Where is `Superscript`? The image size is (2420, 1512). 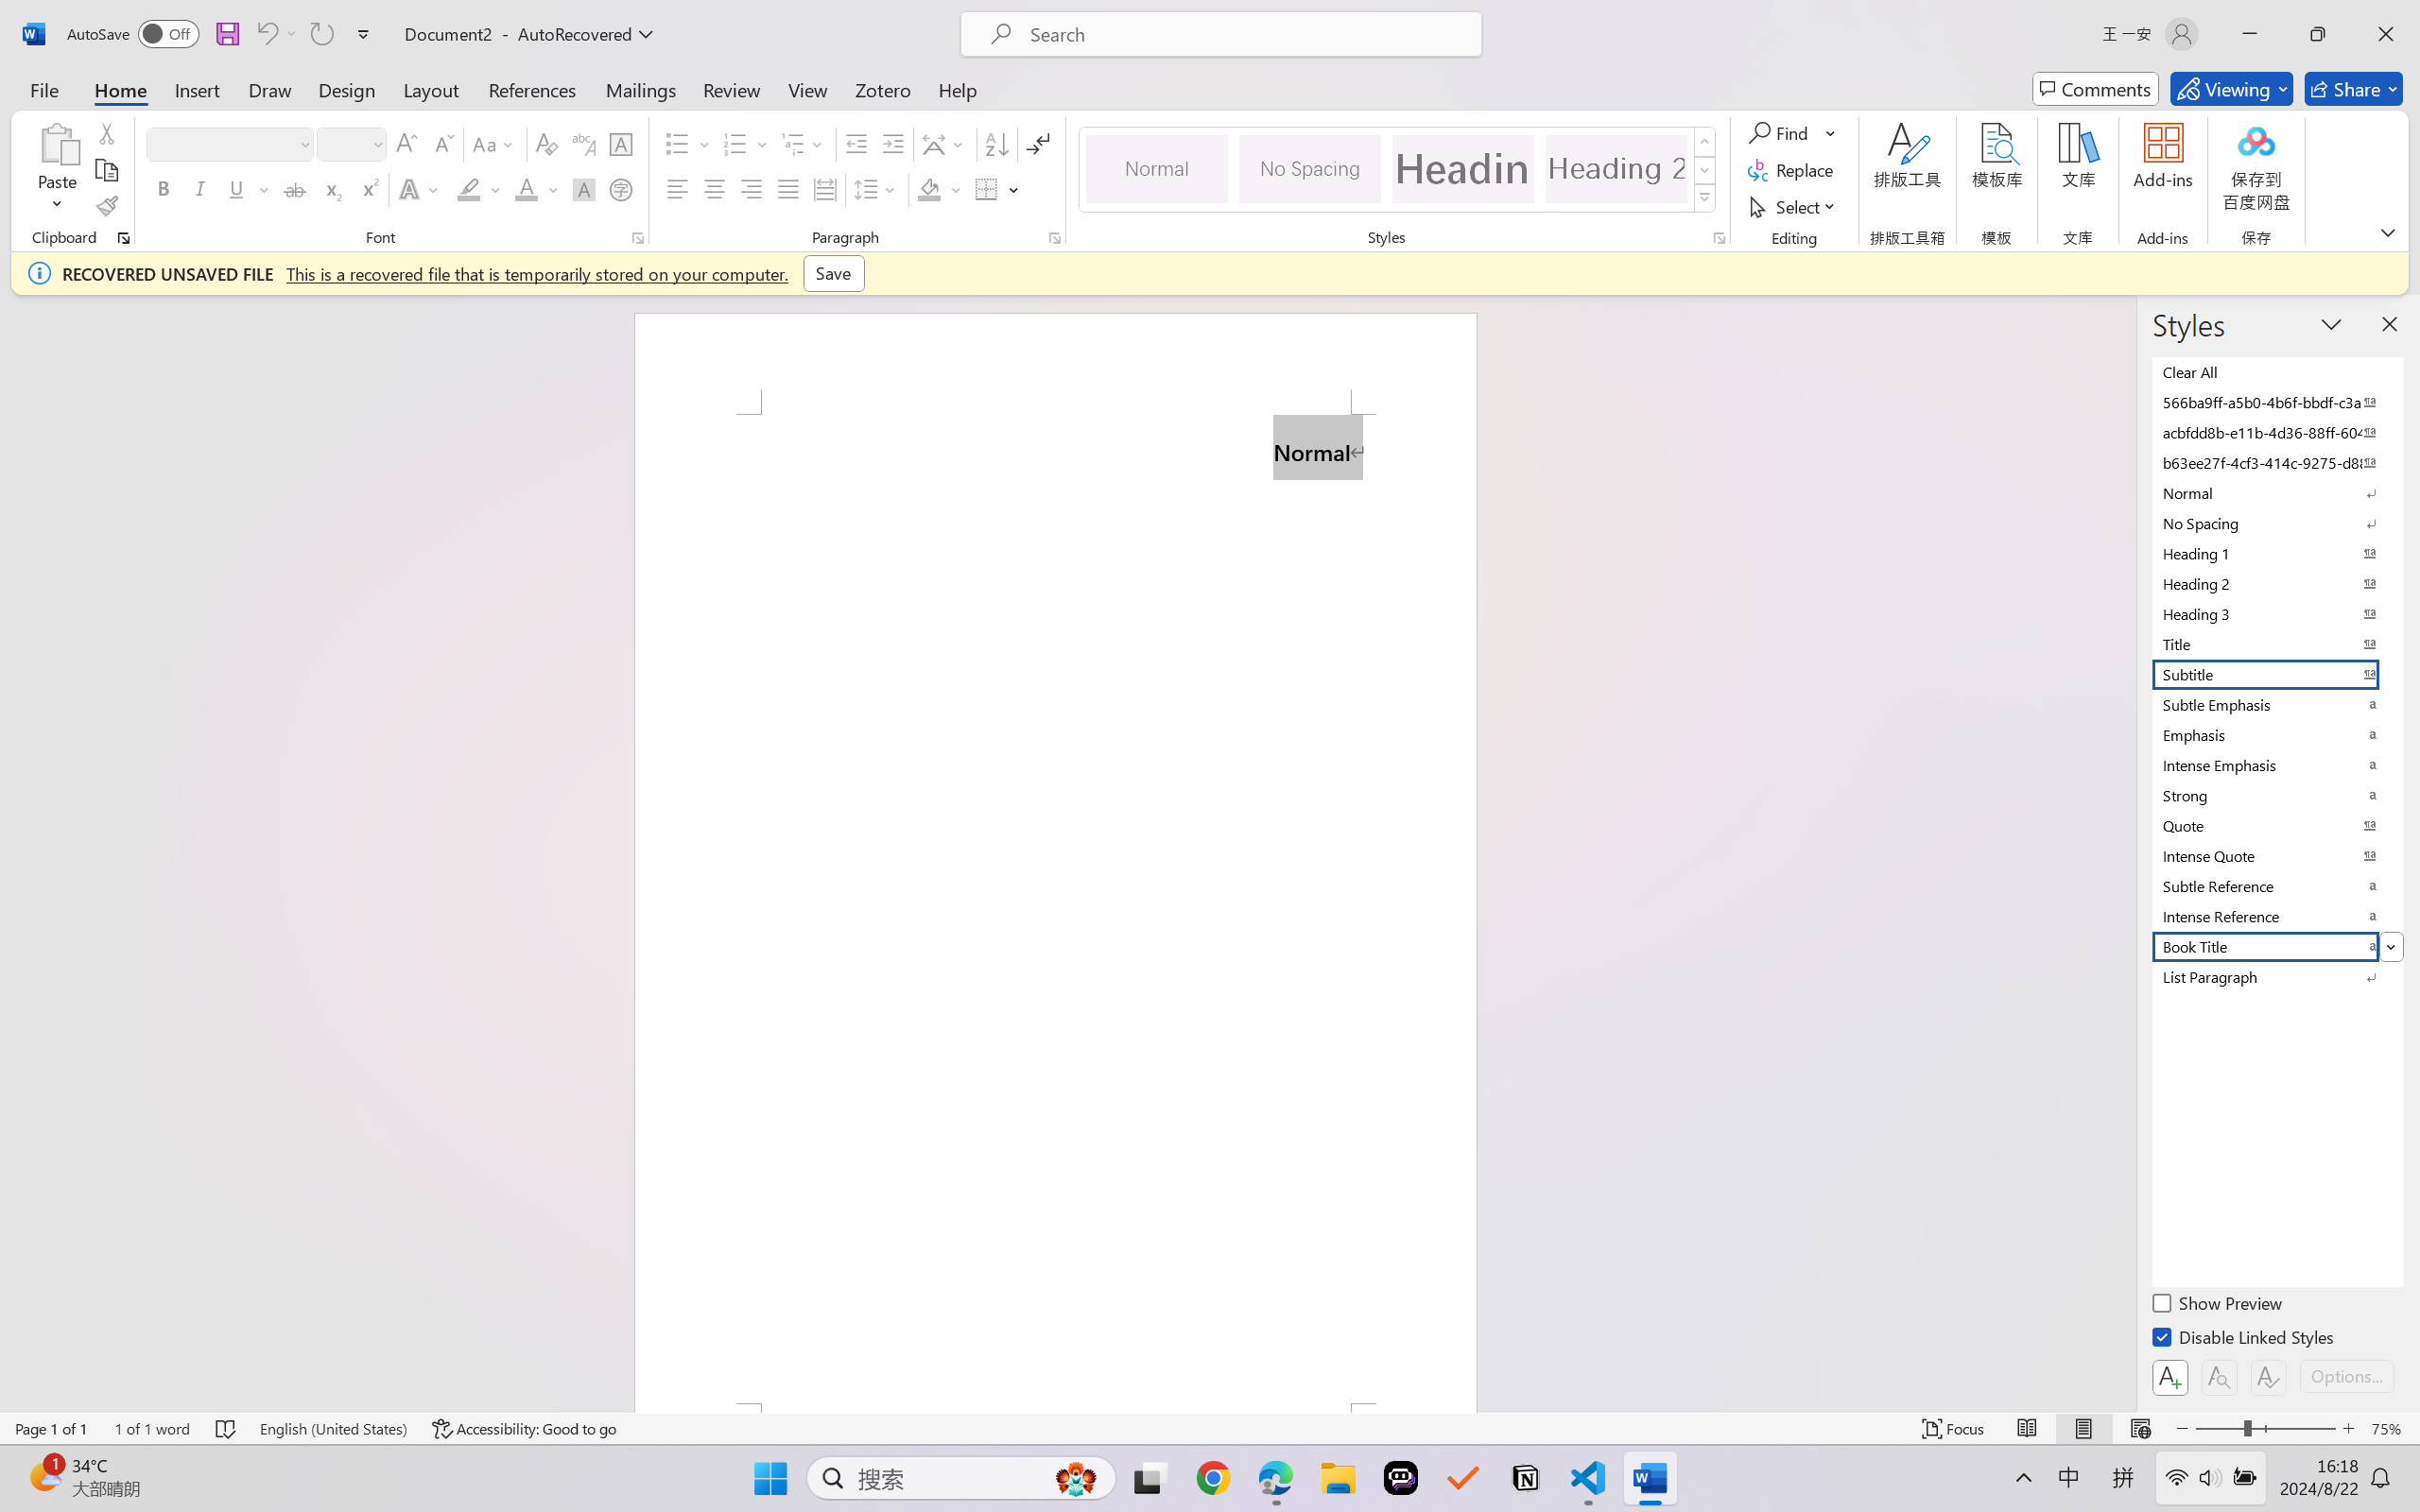 Superscript is located at coordinates (368, 189).